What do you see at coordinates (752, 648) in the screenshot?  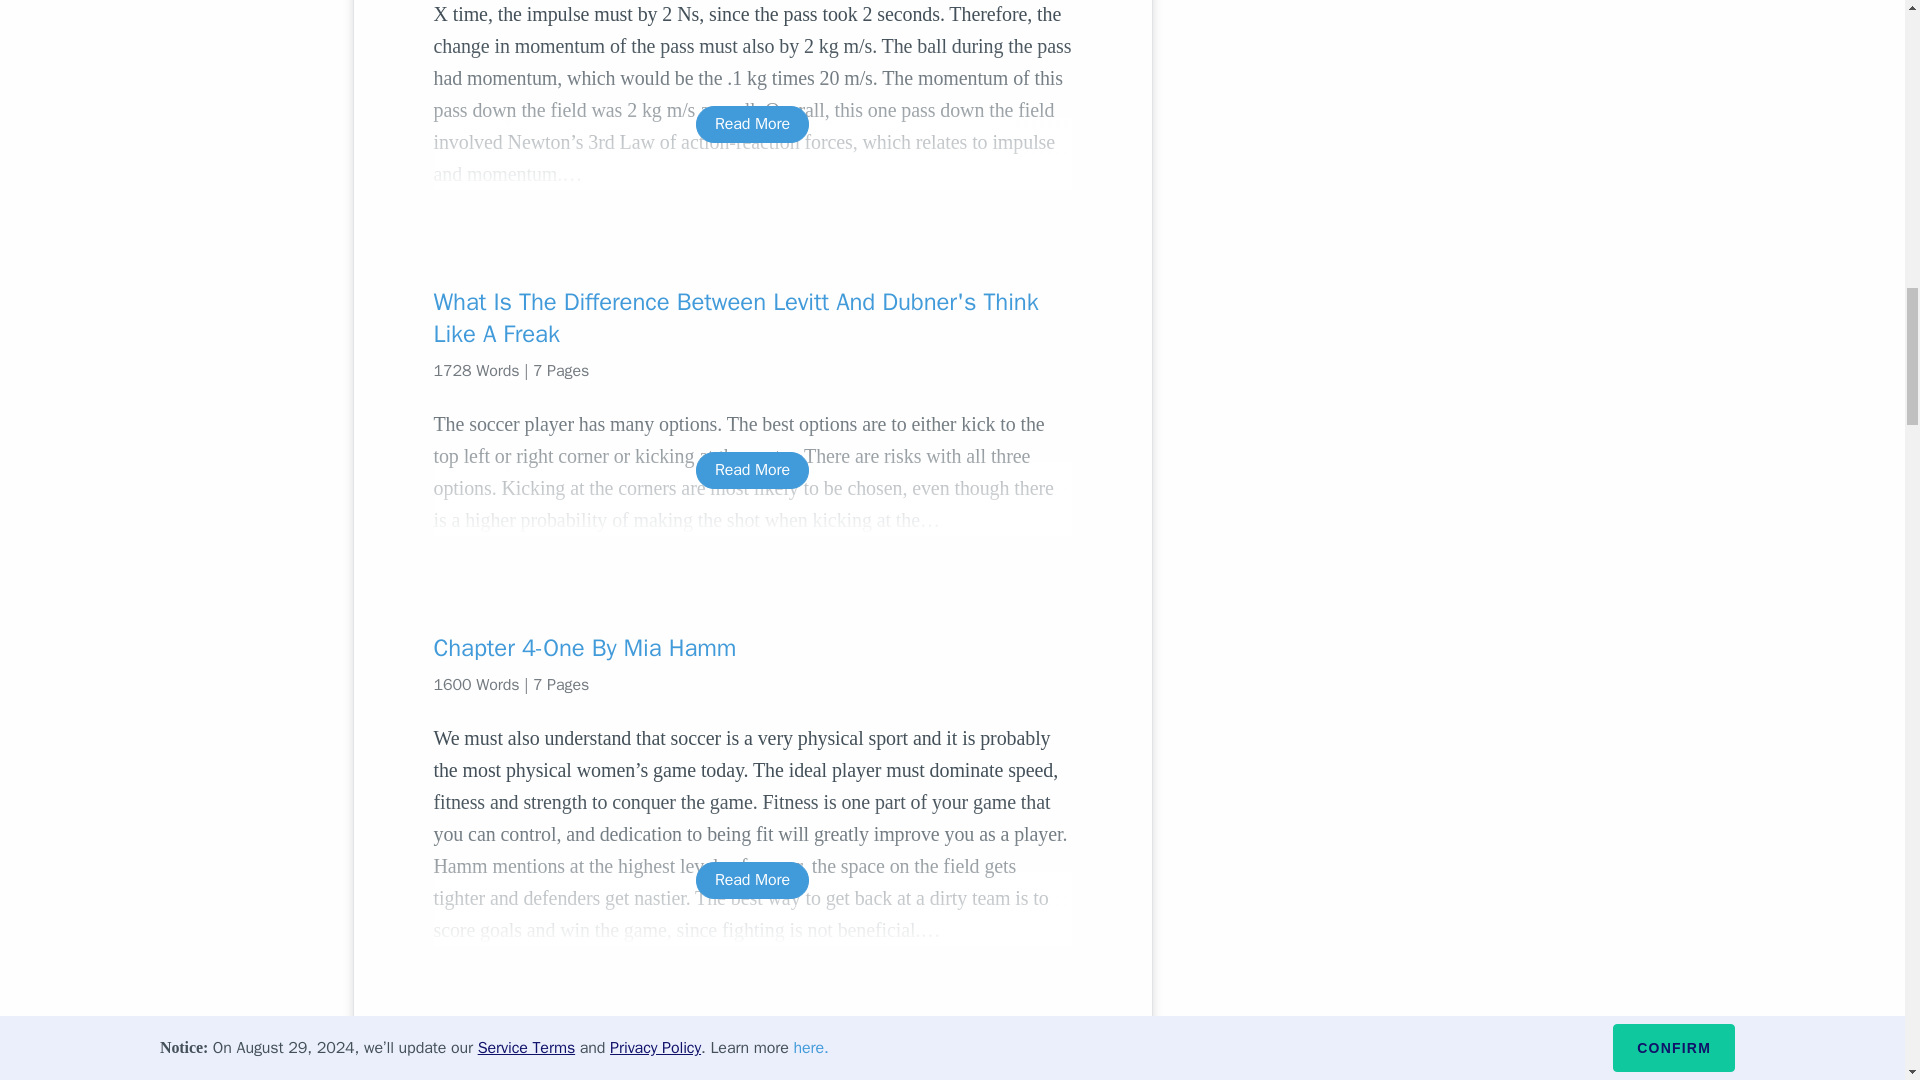 I see `Chapter 4-One By Mia Hamm` at bounding box center [752, 648].